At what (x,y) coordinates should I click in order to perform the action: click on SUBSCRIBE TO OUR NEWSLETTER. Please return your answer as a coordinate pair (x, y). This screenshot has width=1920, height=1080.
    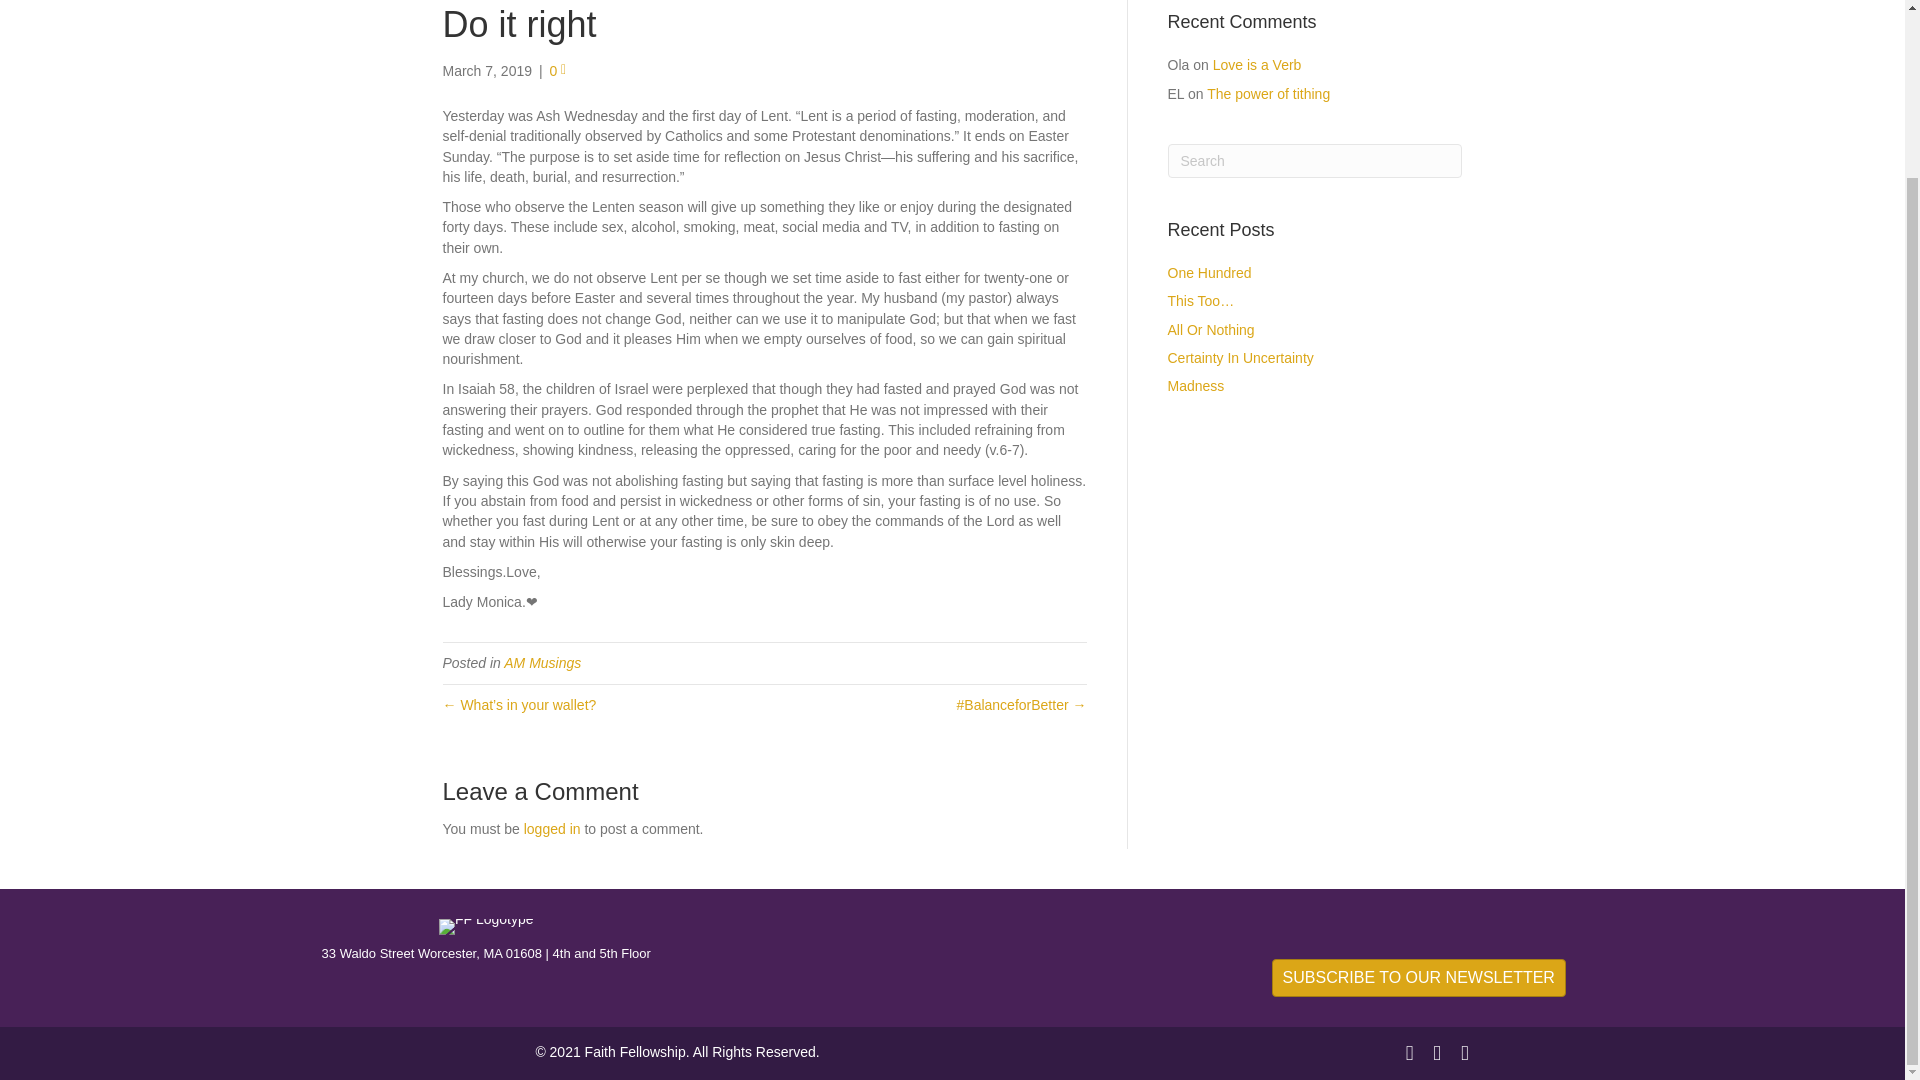
    Looking at the image, I should click on (1418, 978).